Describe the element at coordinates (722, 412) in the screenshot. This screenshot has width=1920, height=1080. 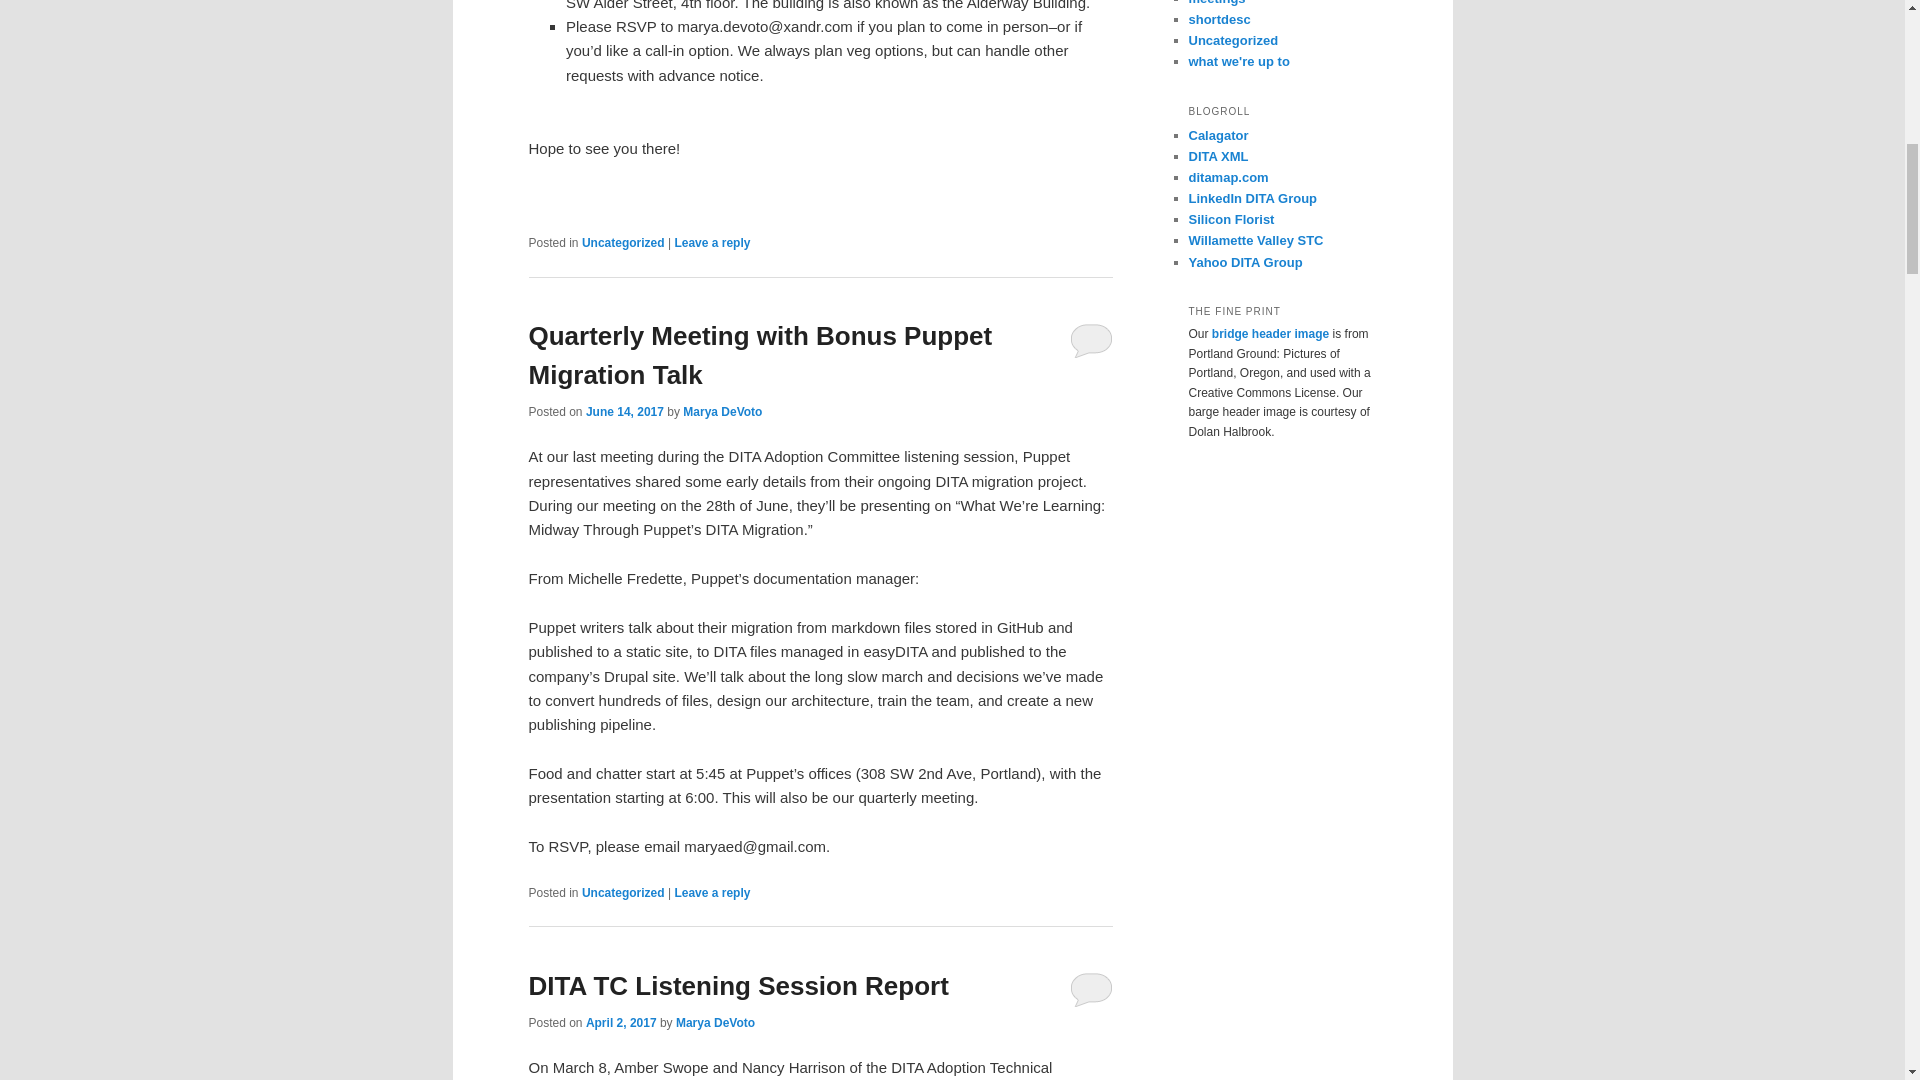
I see `Marya DeVoto` at that location.